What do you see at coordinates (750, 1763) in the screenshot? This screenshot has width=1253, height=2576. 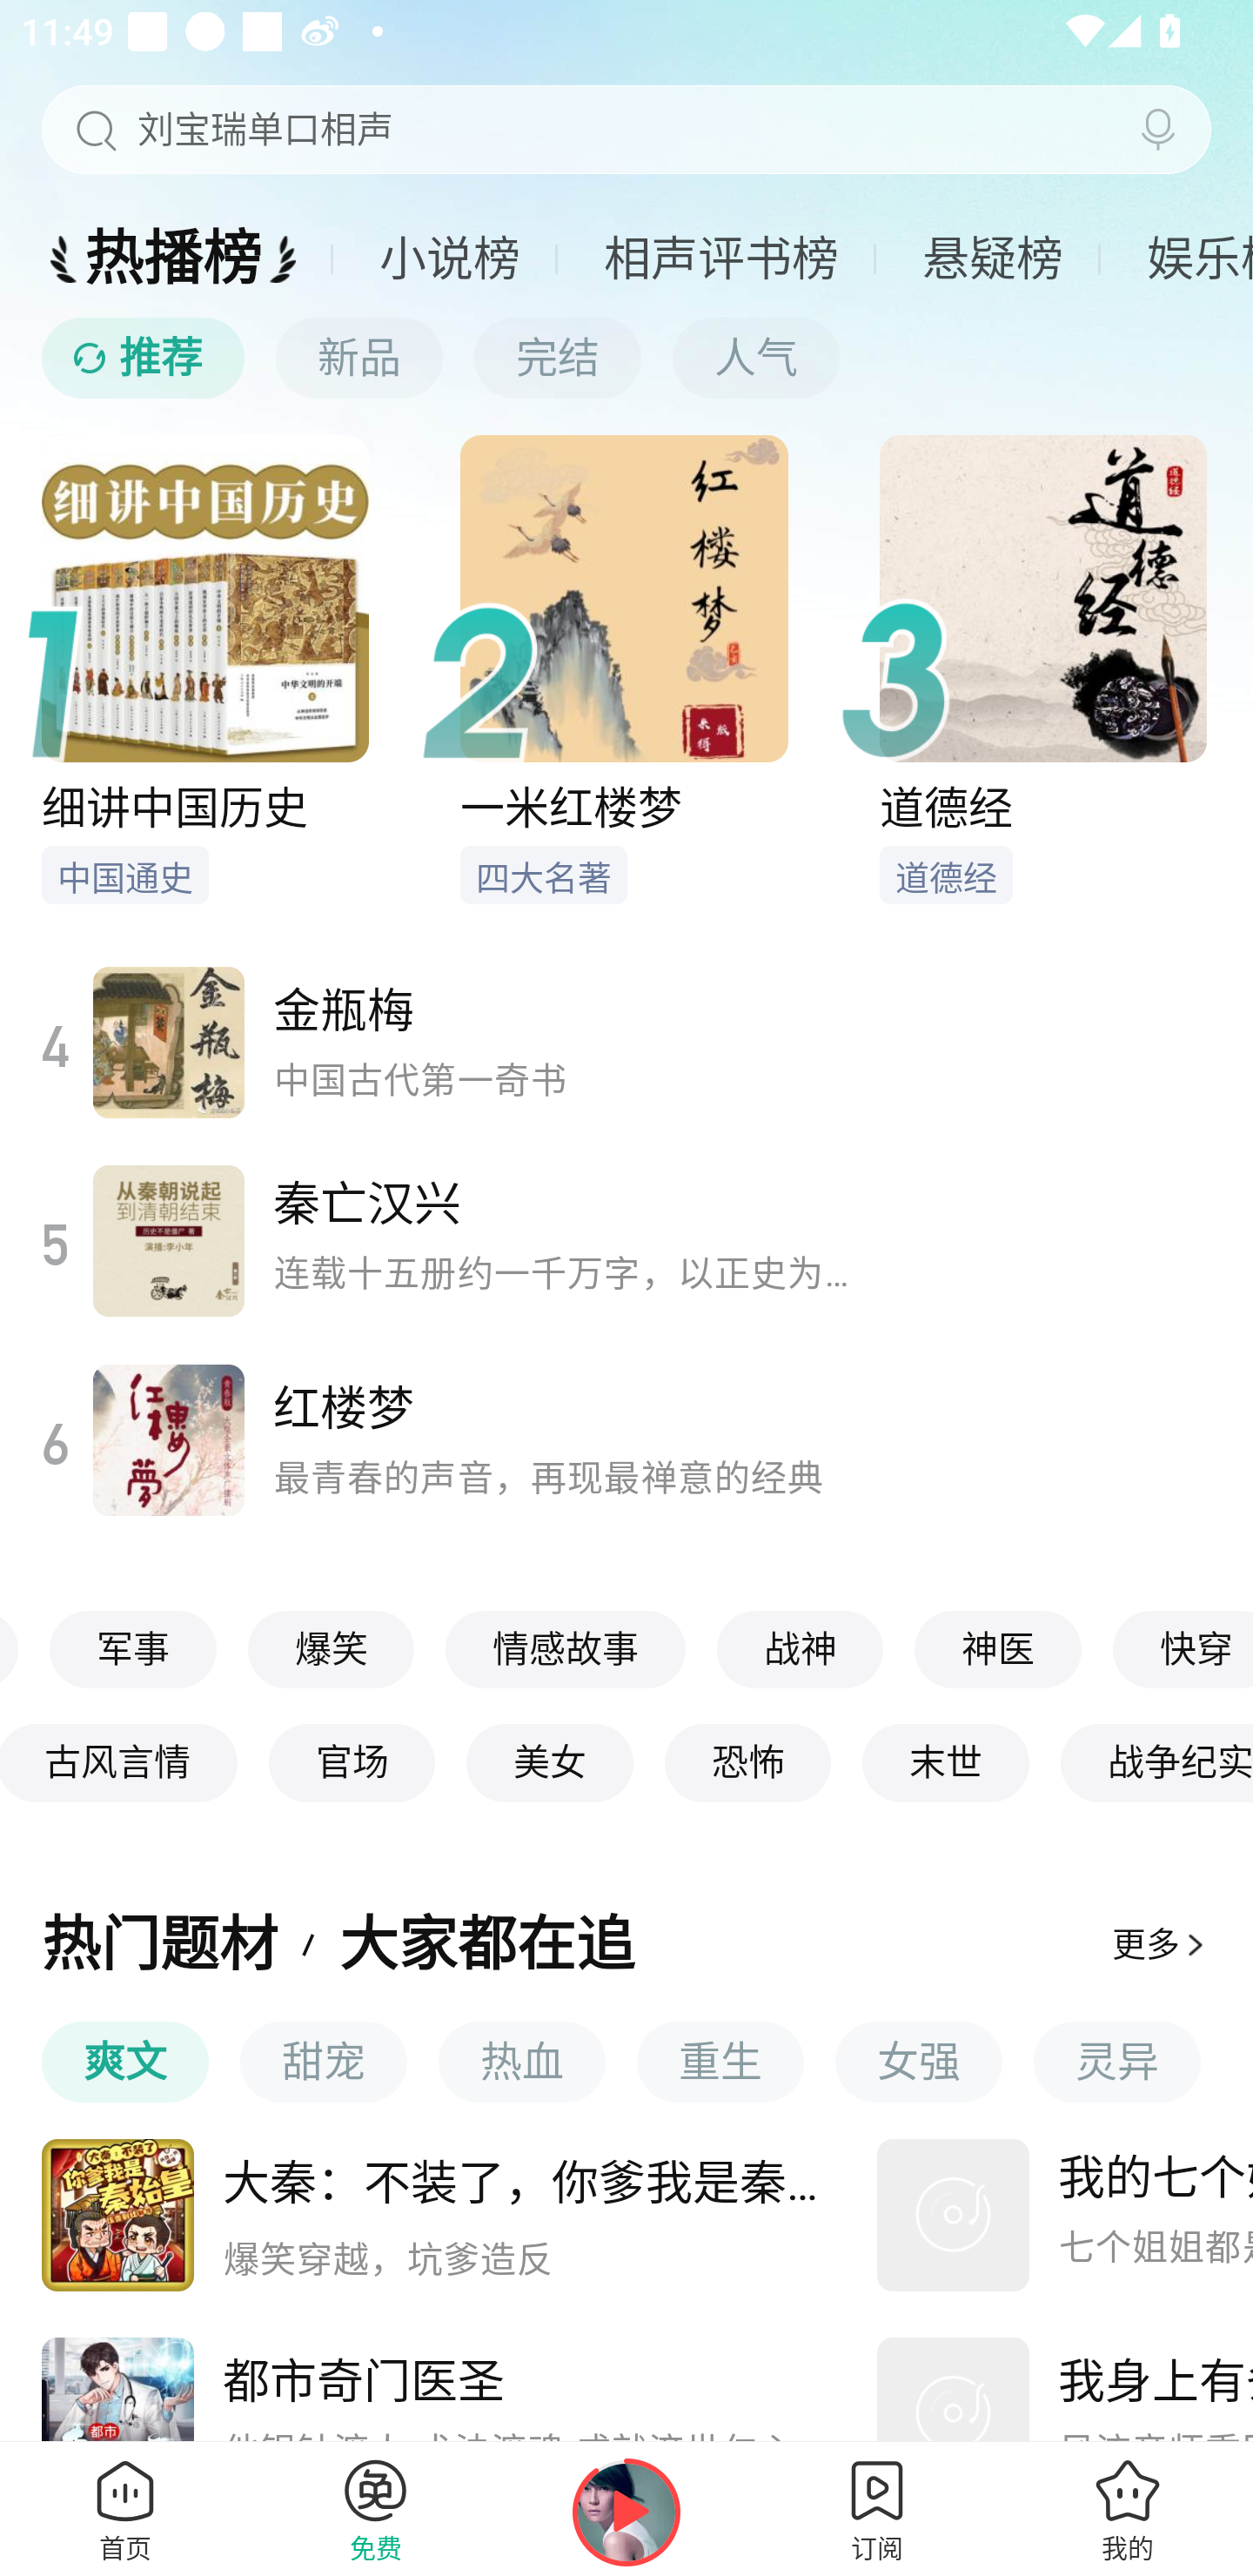 I see `恐怖` at bounding box center [750, 1763].